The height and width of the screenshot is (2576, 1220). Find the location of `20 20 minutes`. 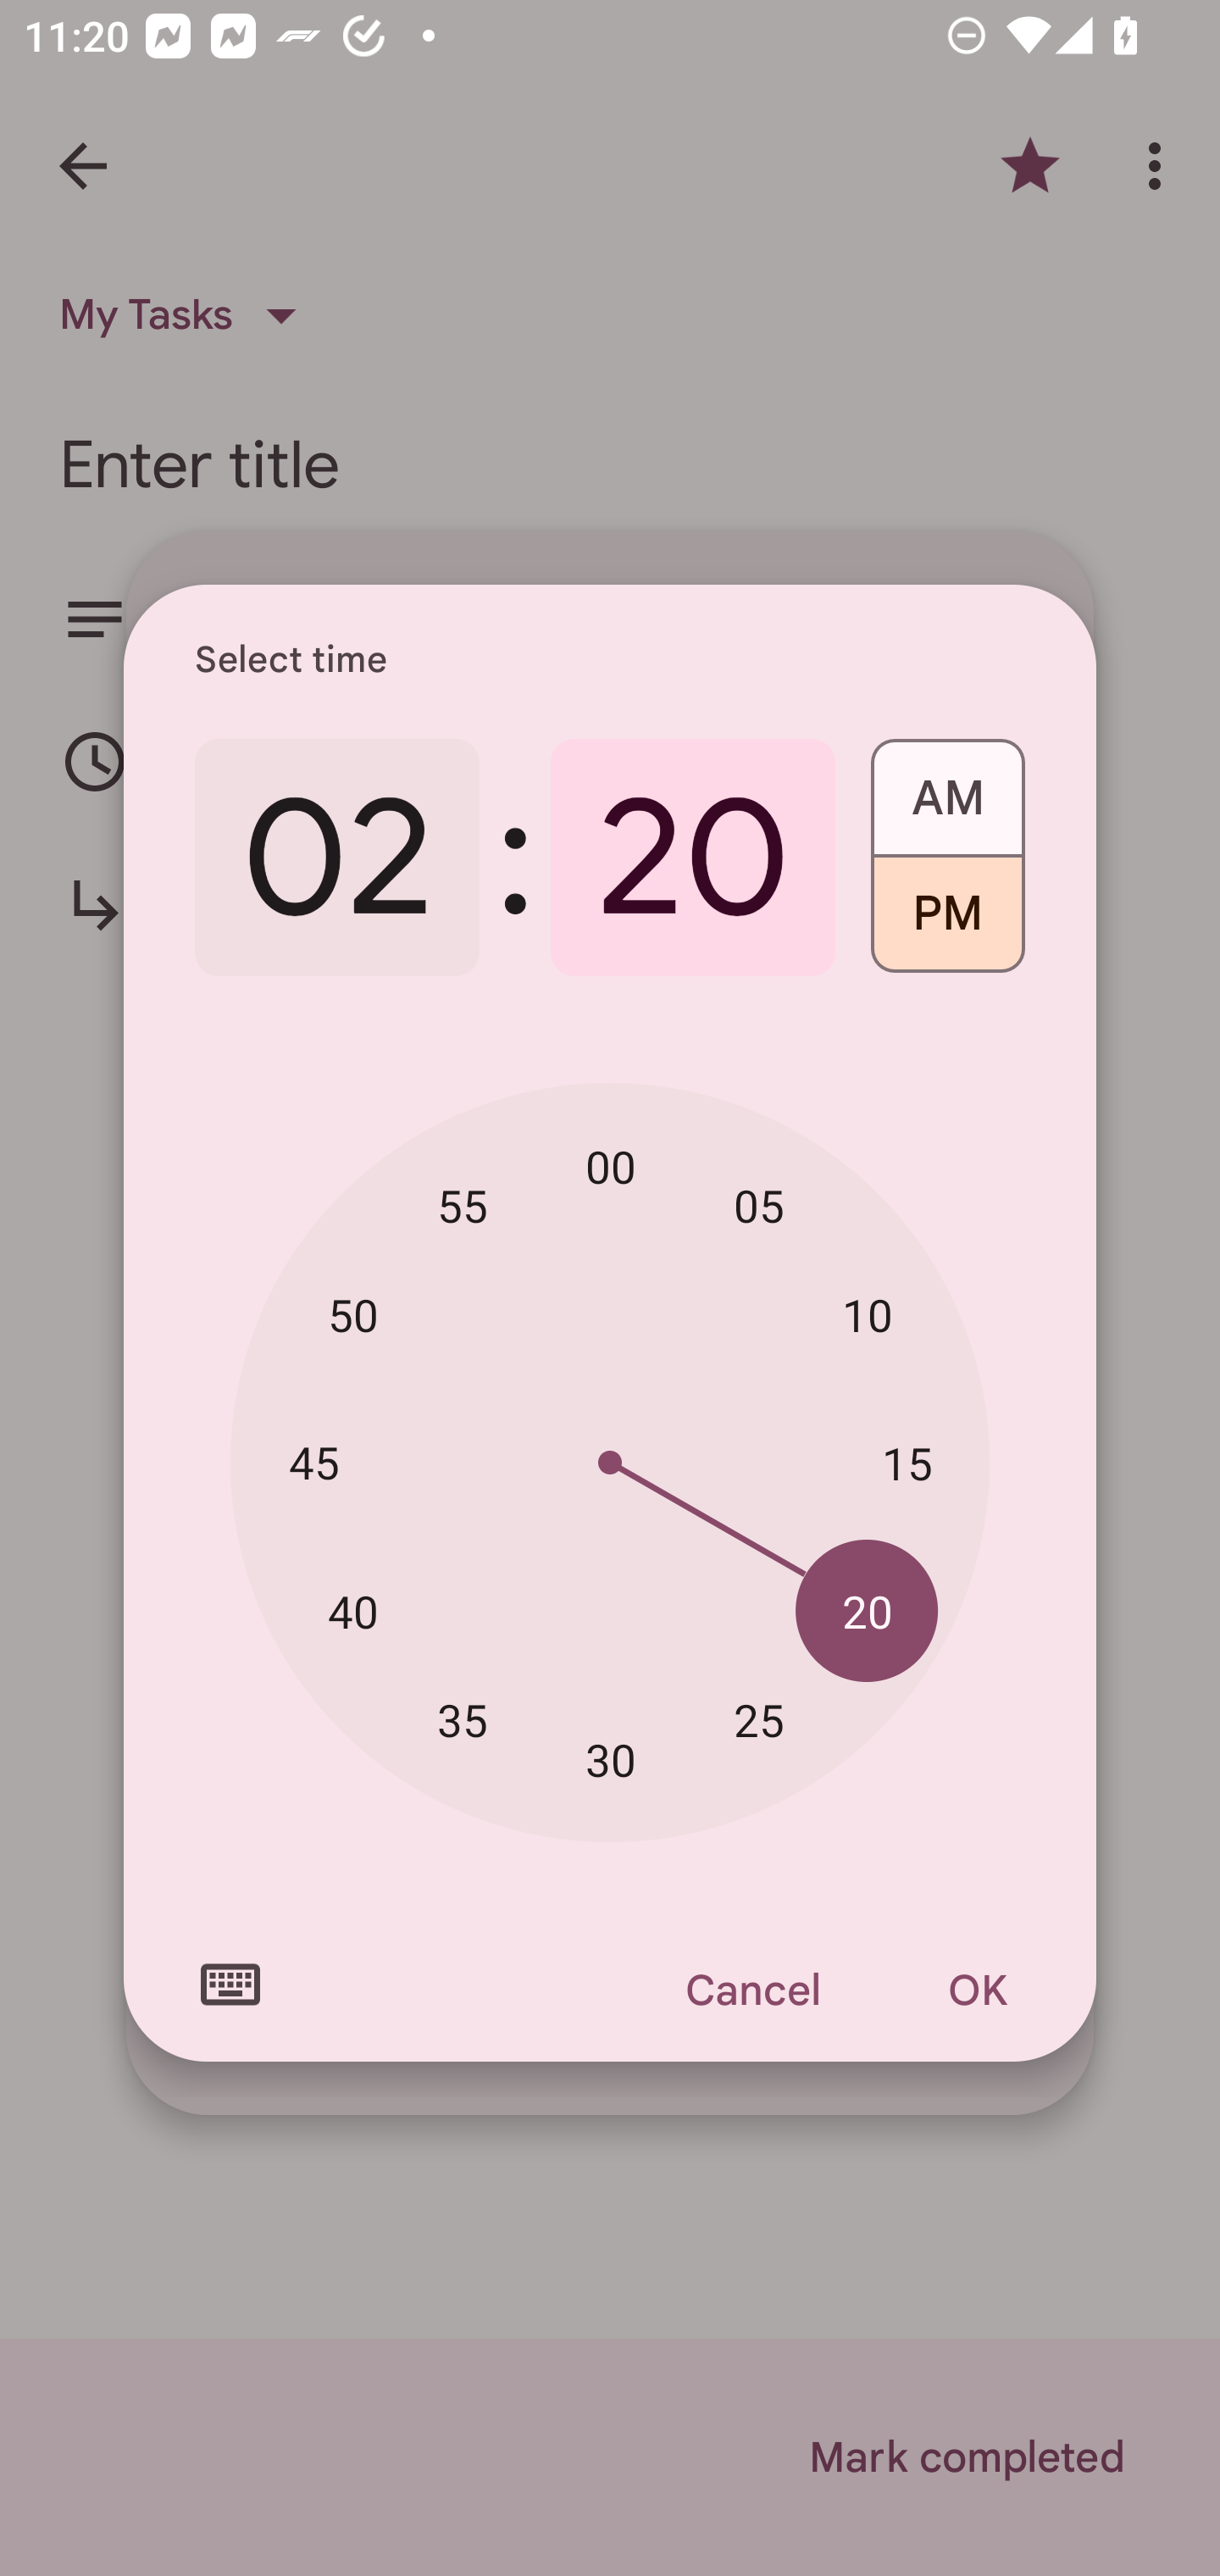

20 20 minutes is located at coordinates (693, 858).